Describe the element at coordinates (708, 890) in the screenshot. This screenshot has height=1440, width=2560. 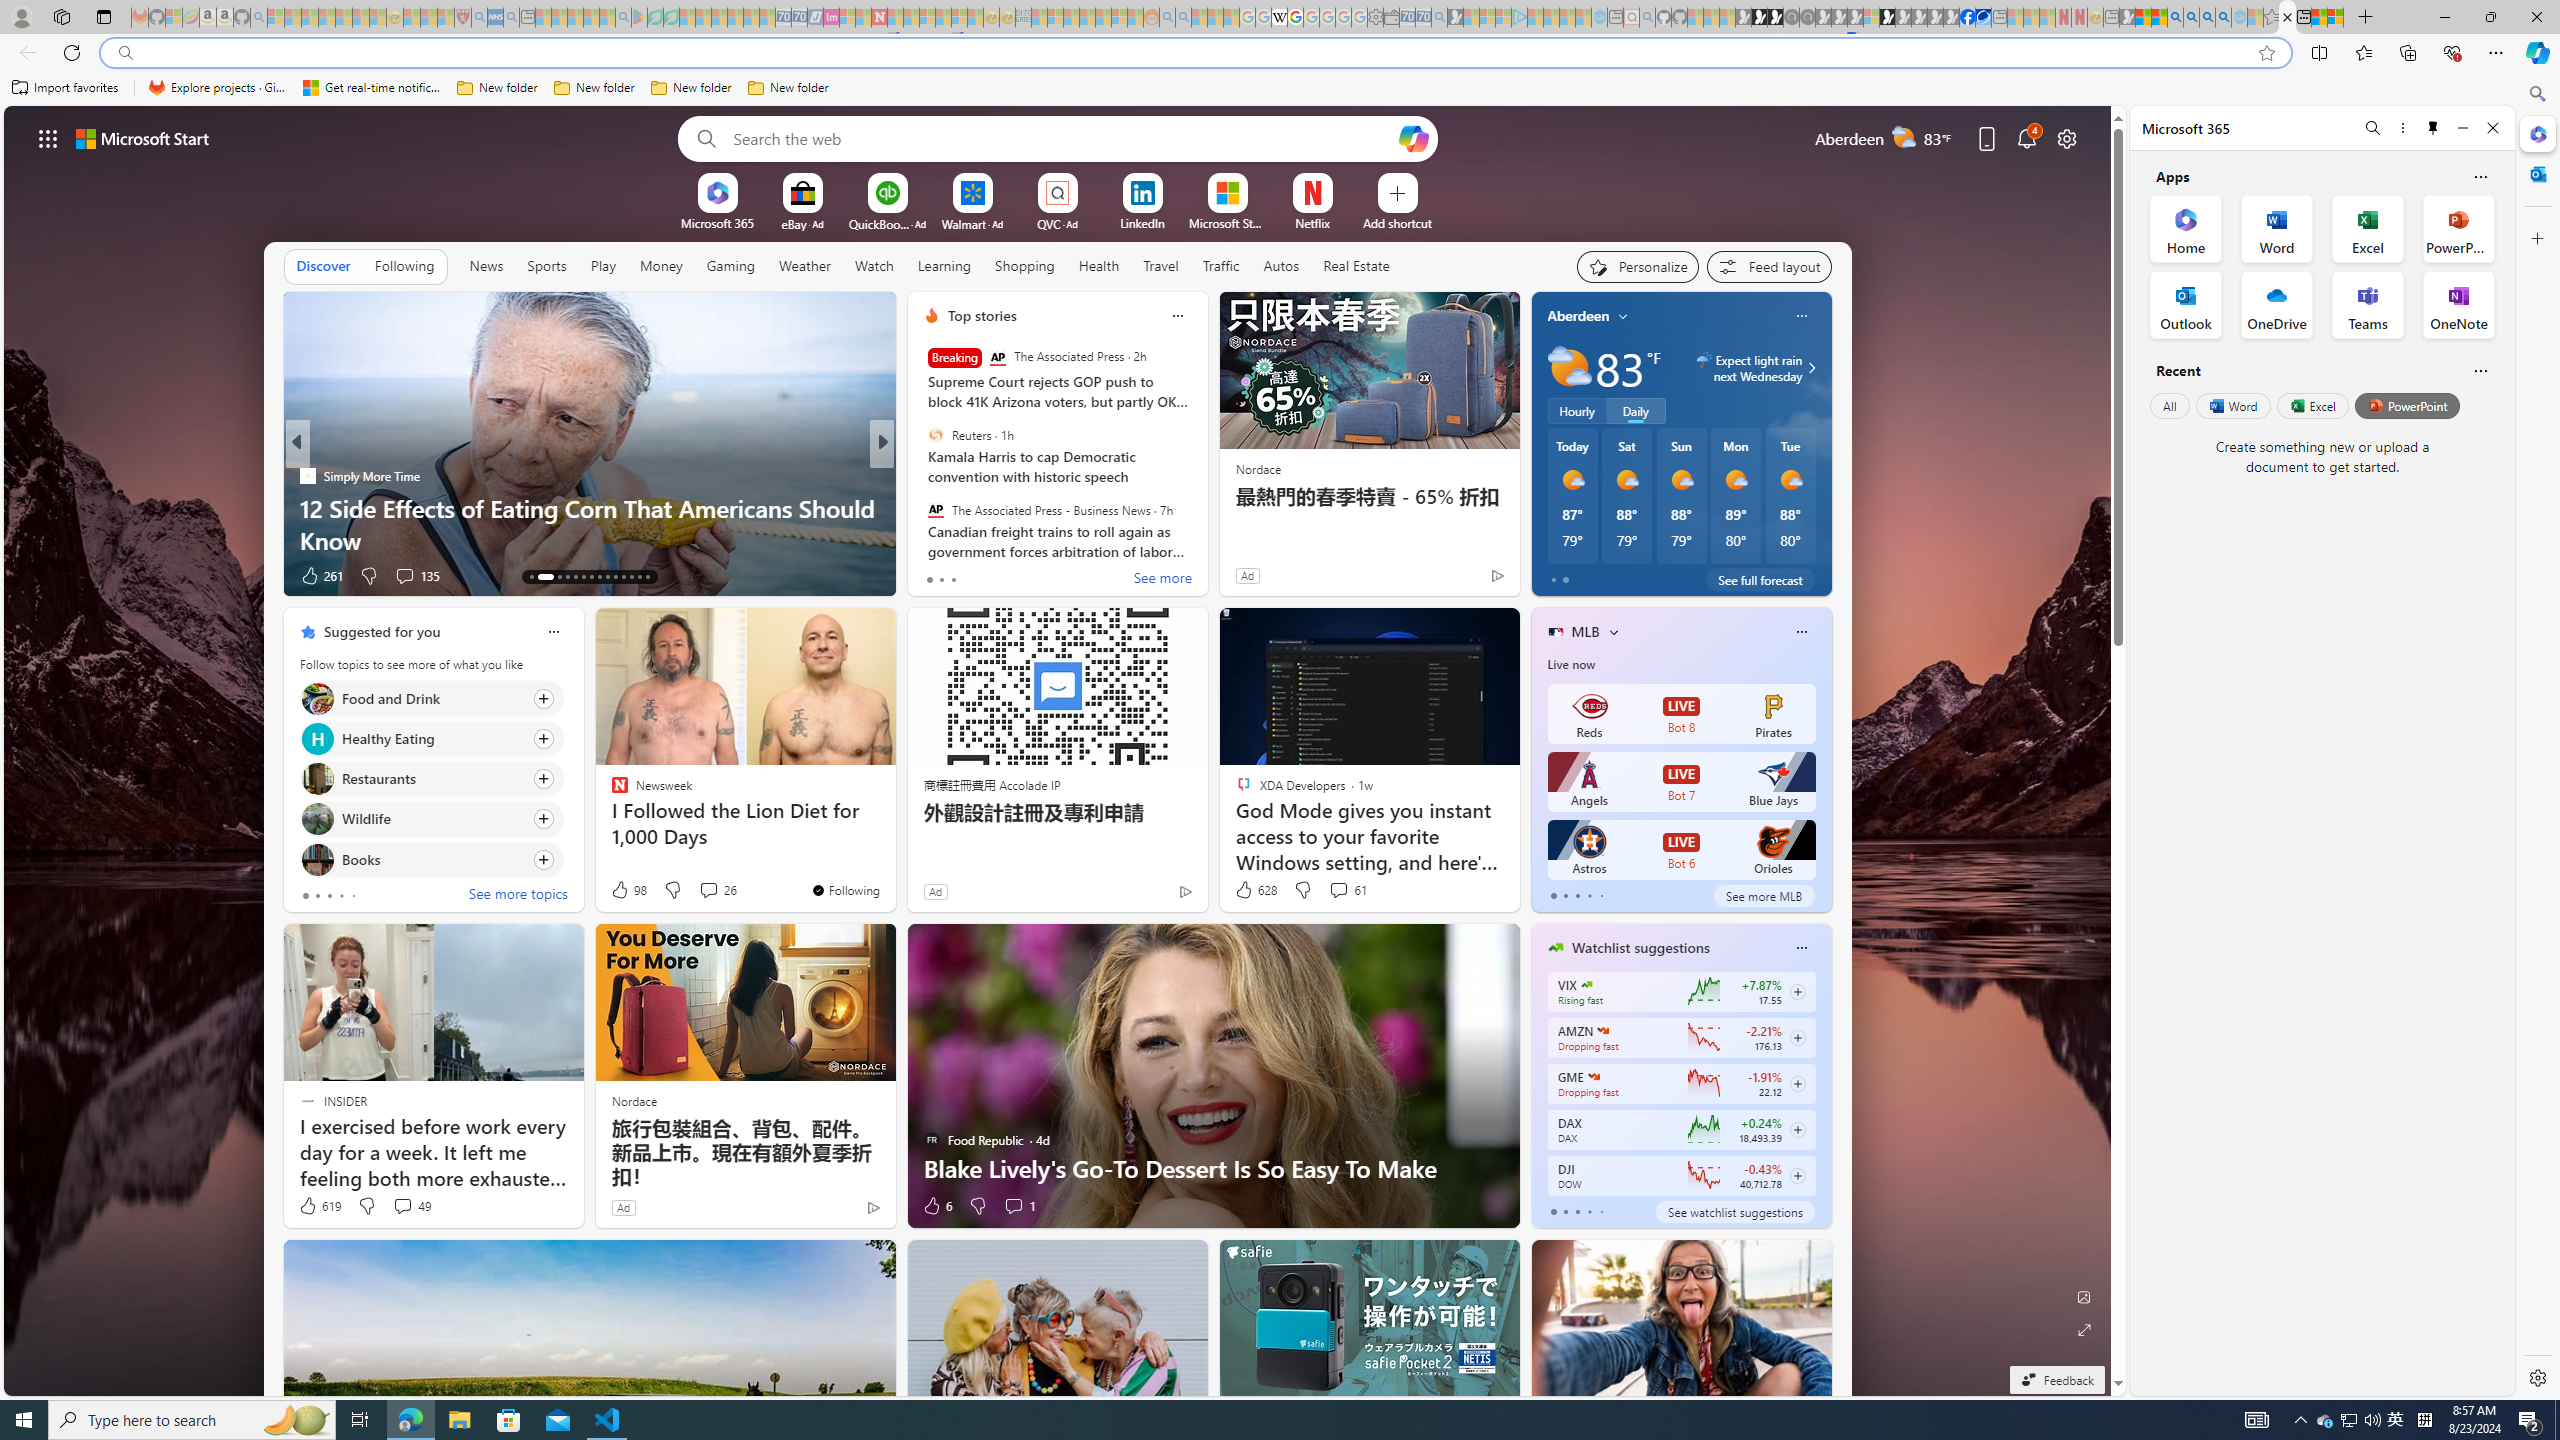
I see `View comments 26 Comment` at that location.